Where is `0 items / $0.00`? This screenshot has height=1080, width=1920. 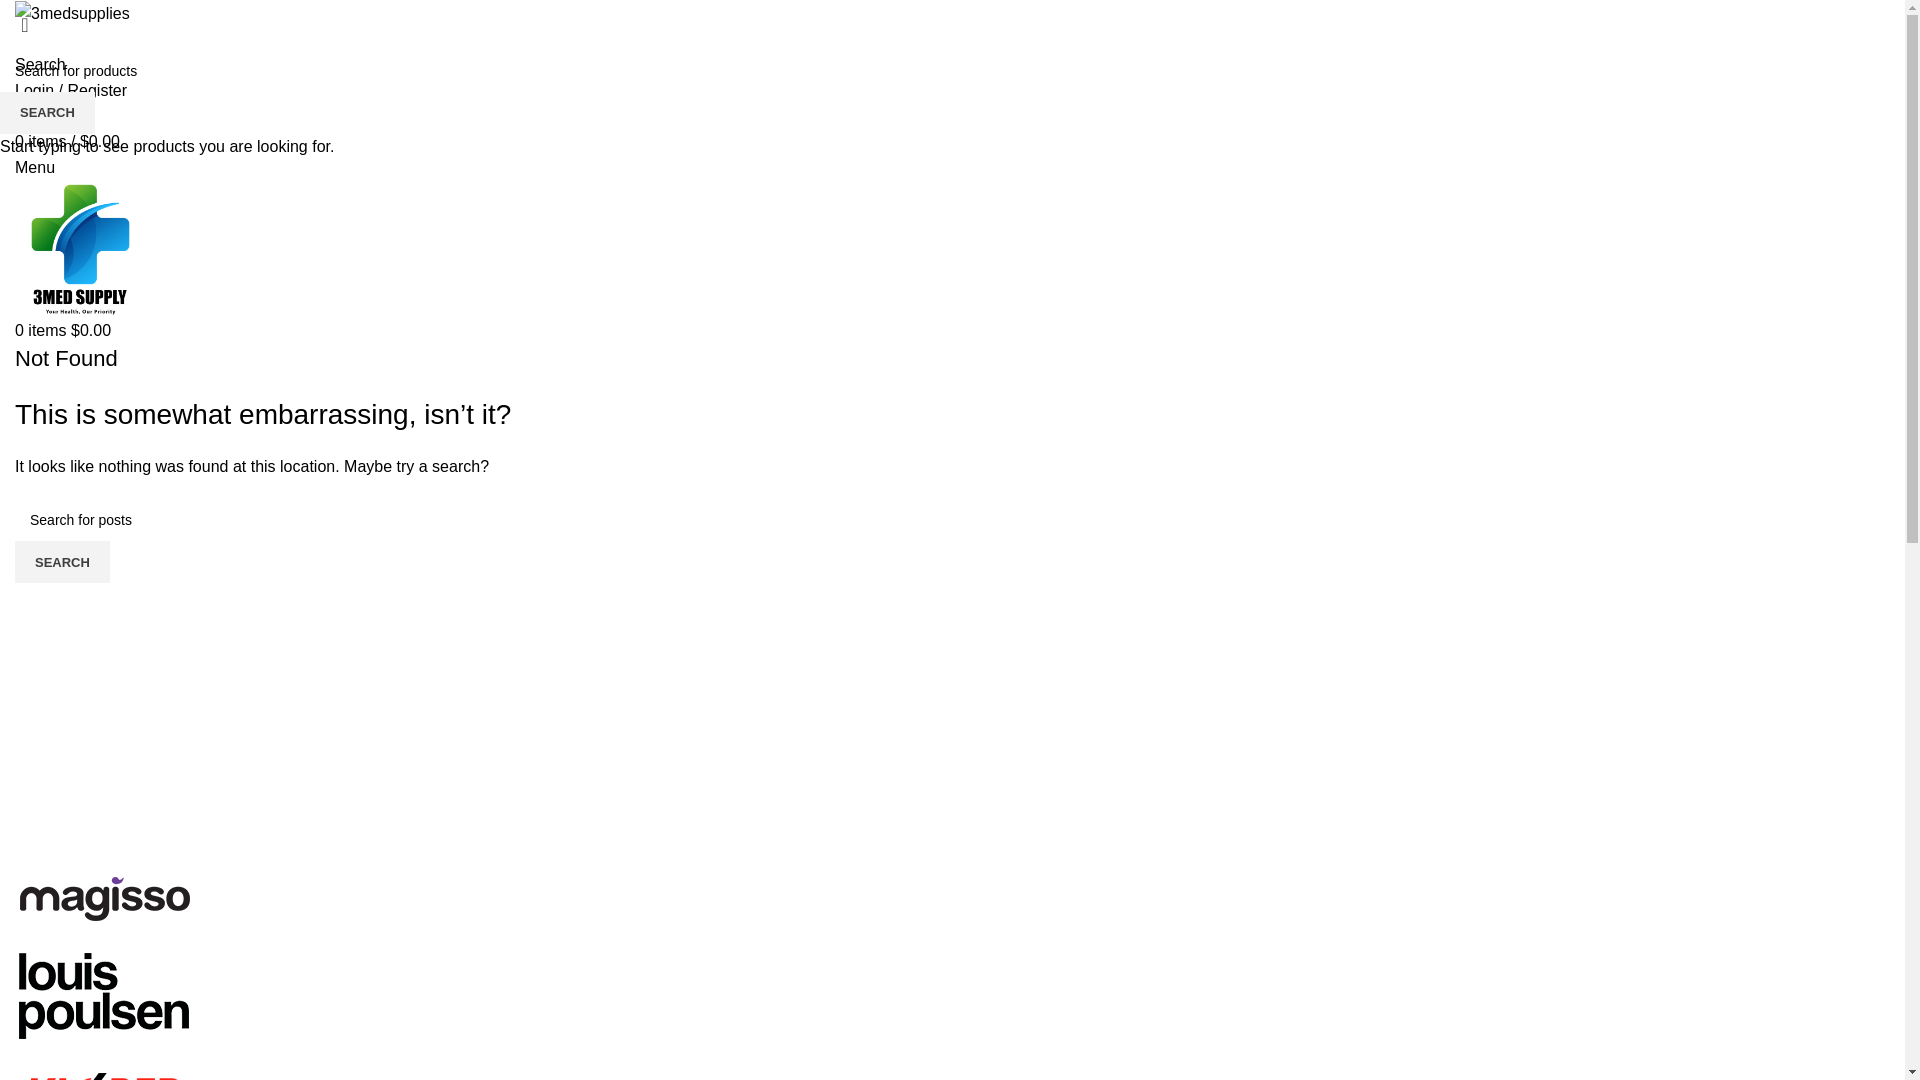 0 items / $0.00 is located at coordinates (68, 142).